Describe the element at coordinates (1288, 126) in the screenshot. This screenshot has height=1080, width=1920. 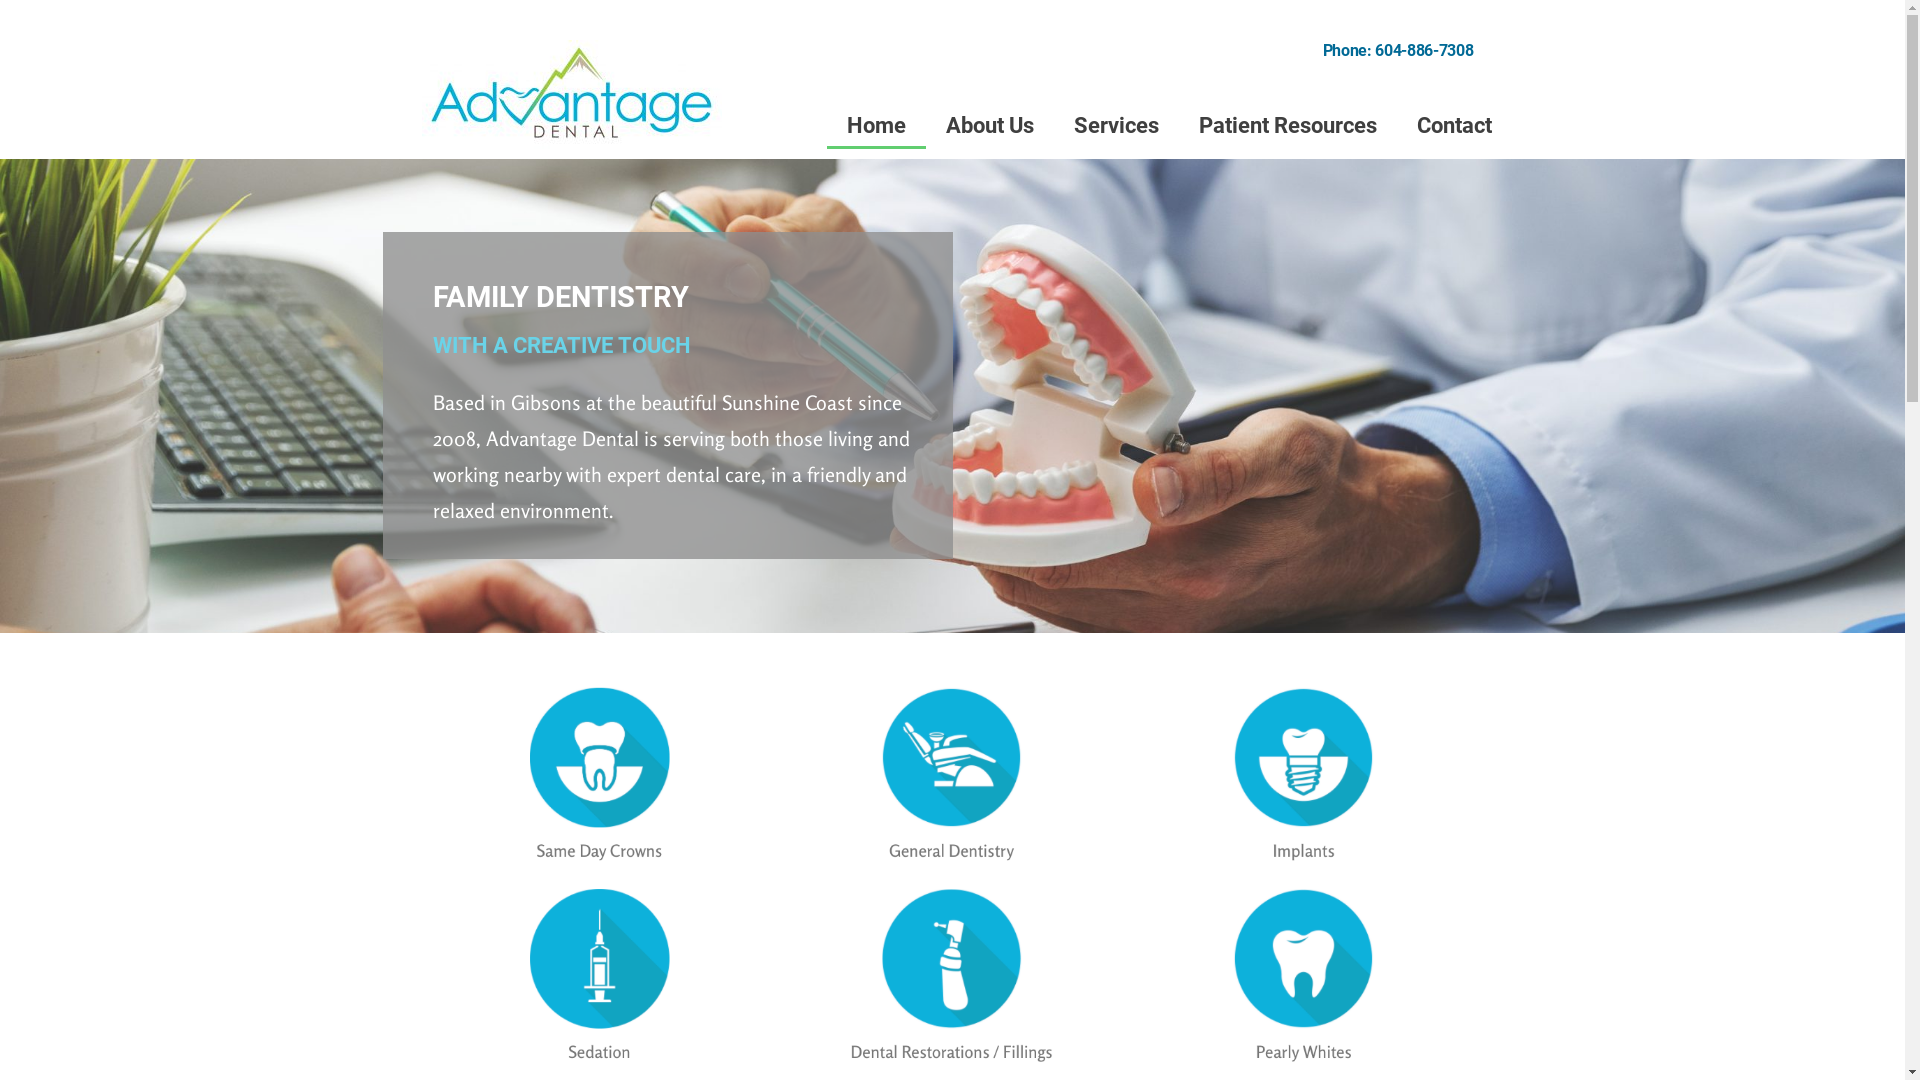
I see `Patient Resources` at that location.